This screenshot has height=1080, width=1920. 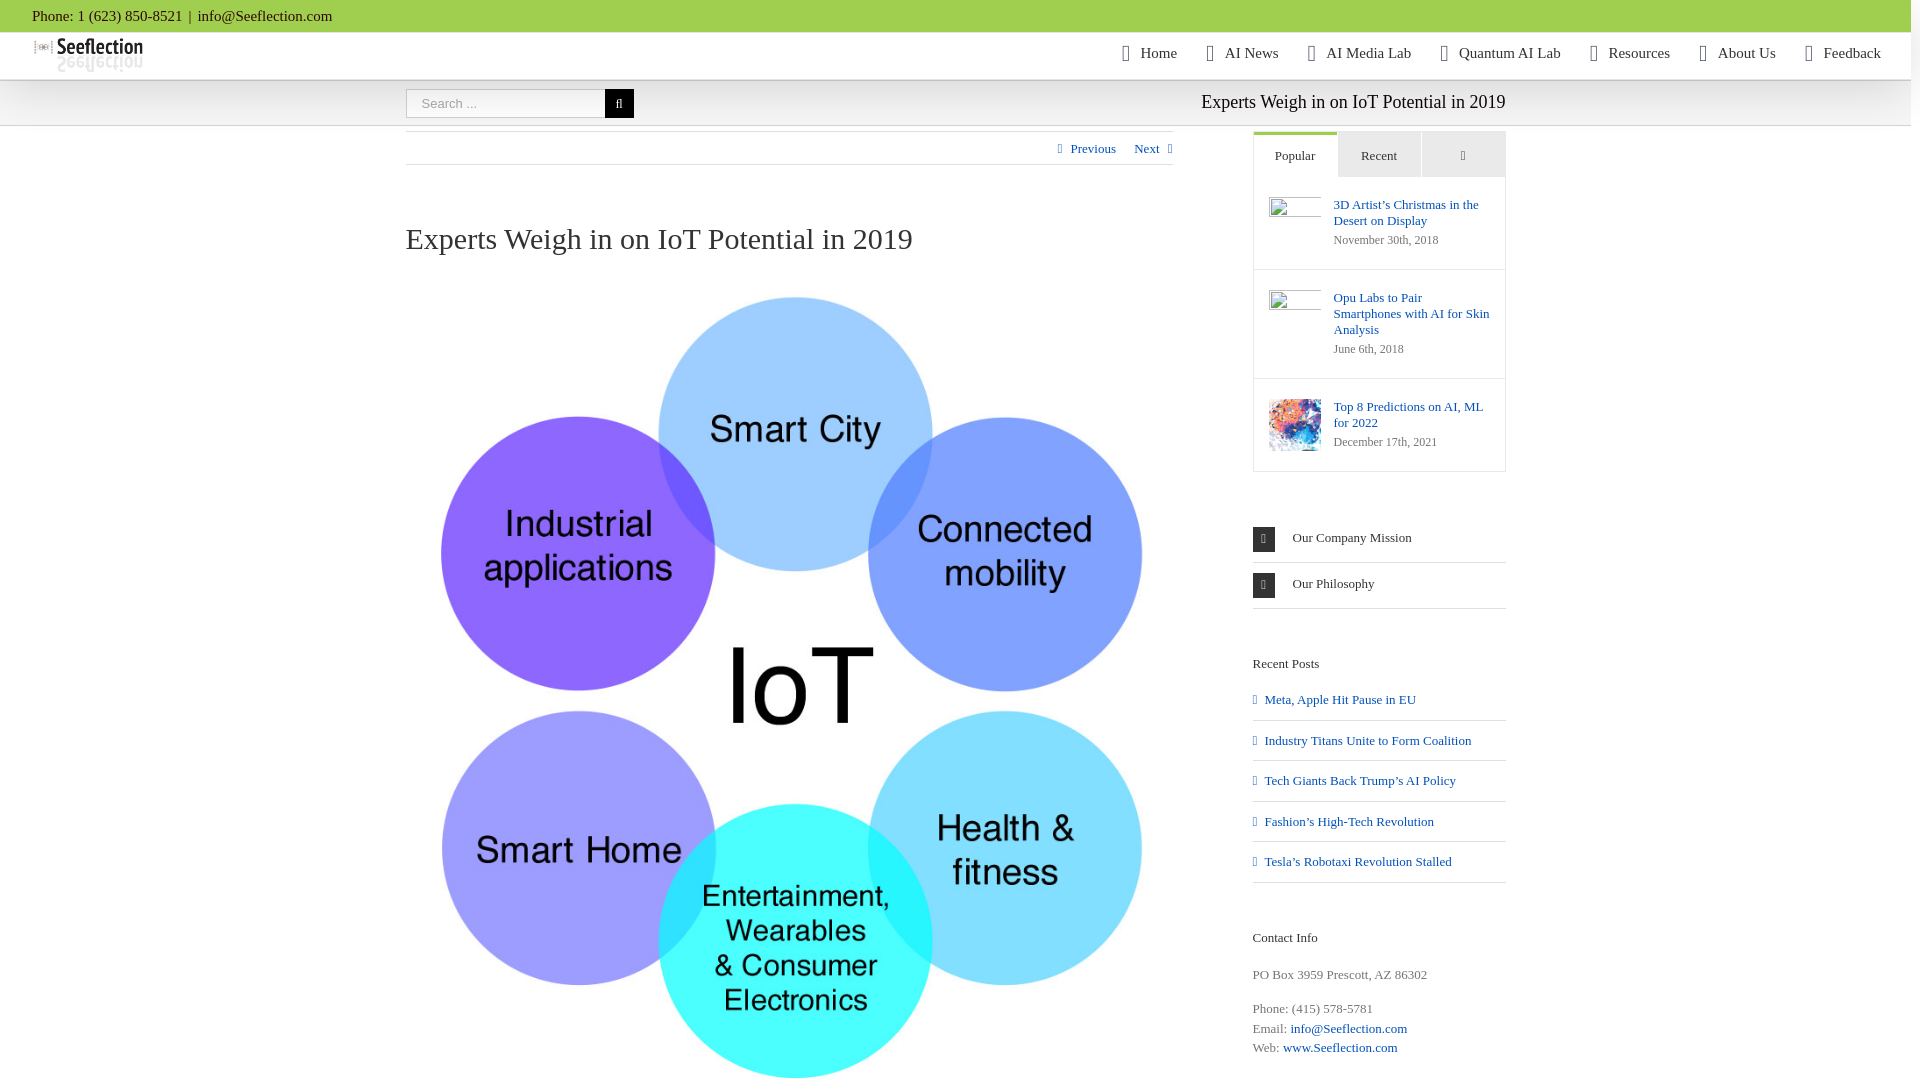 I want to click on Quantum AI Lab, so click(x=1500, y=53).